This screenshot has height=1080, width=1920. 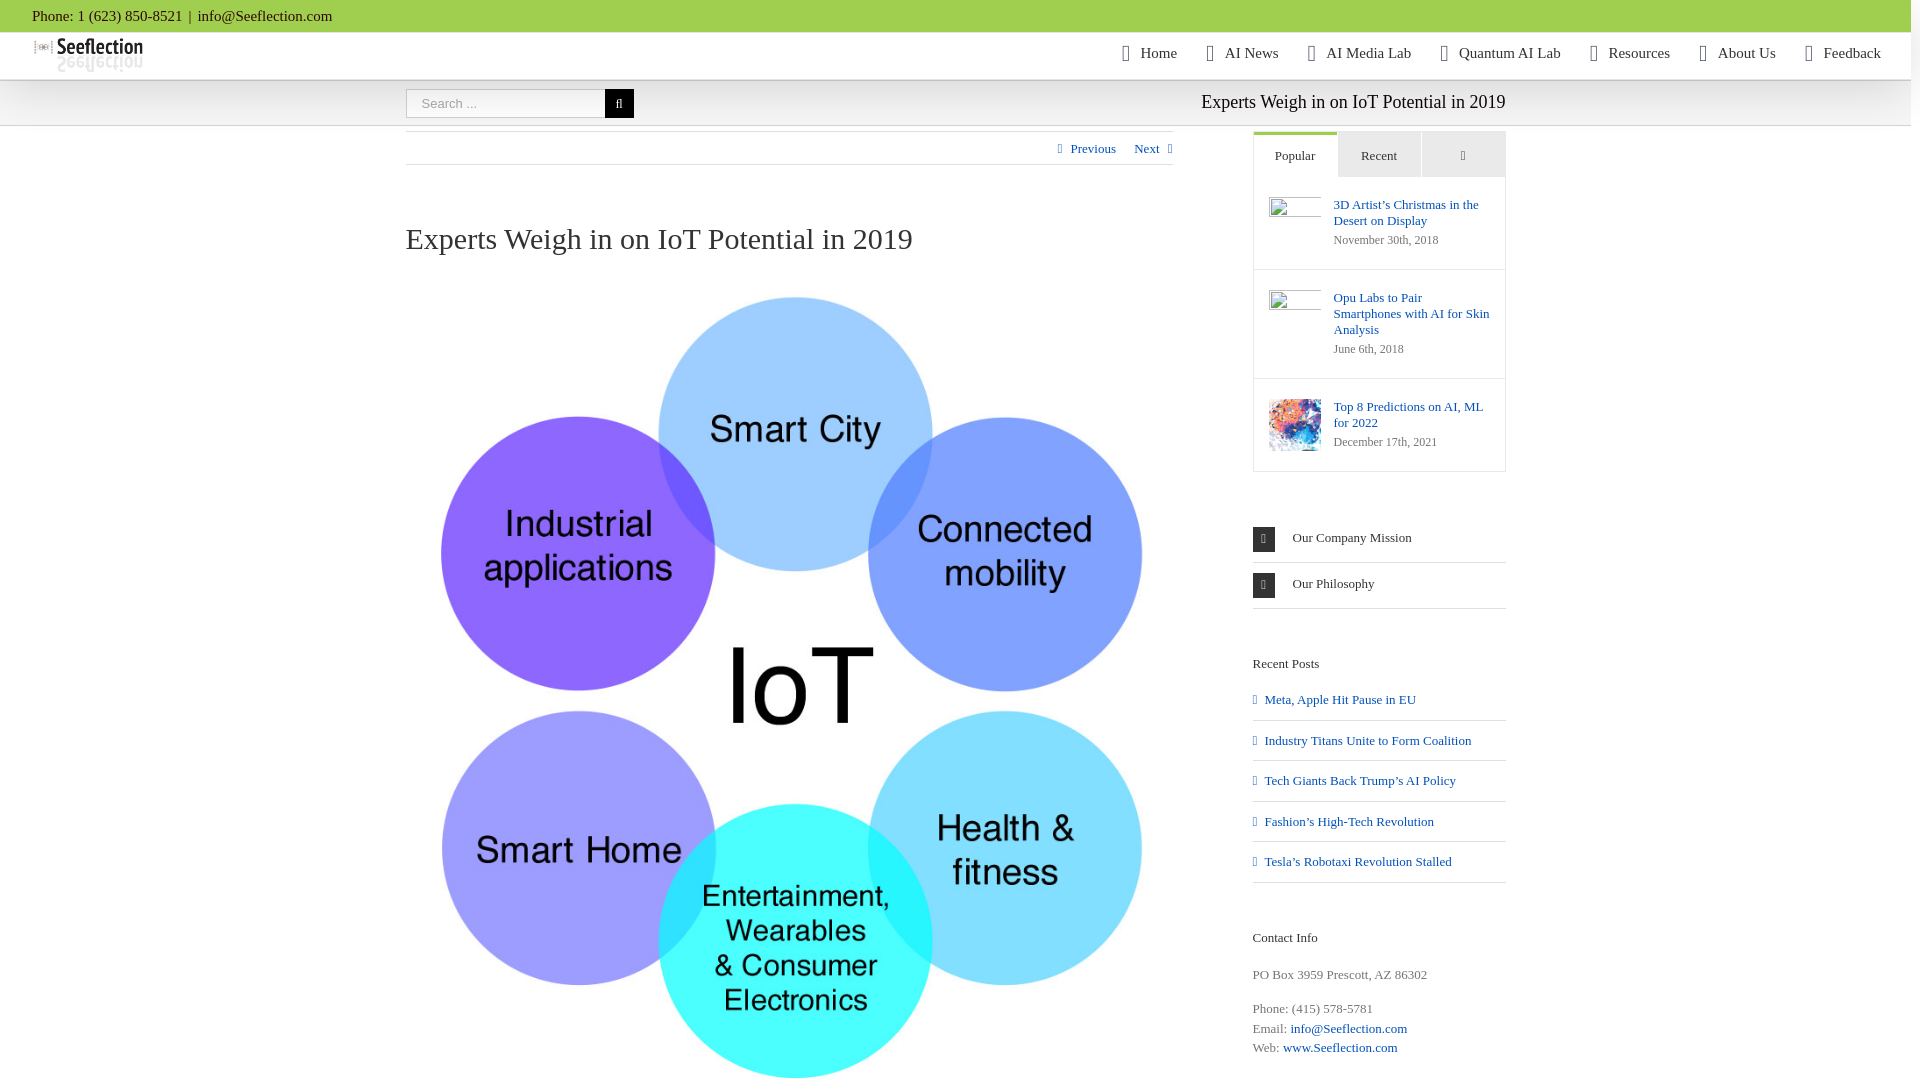 I want to click on Quantum AI Lab, so click(x=1500, y=53).